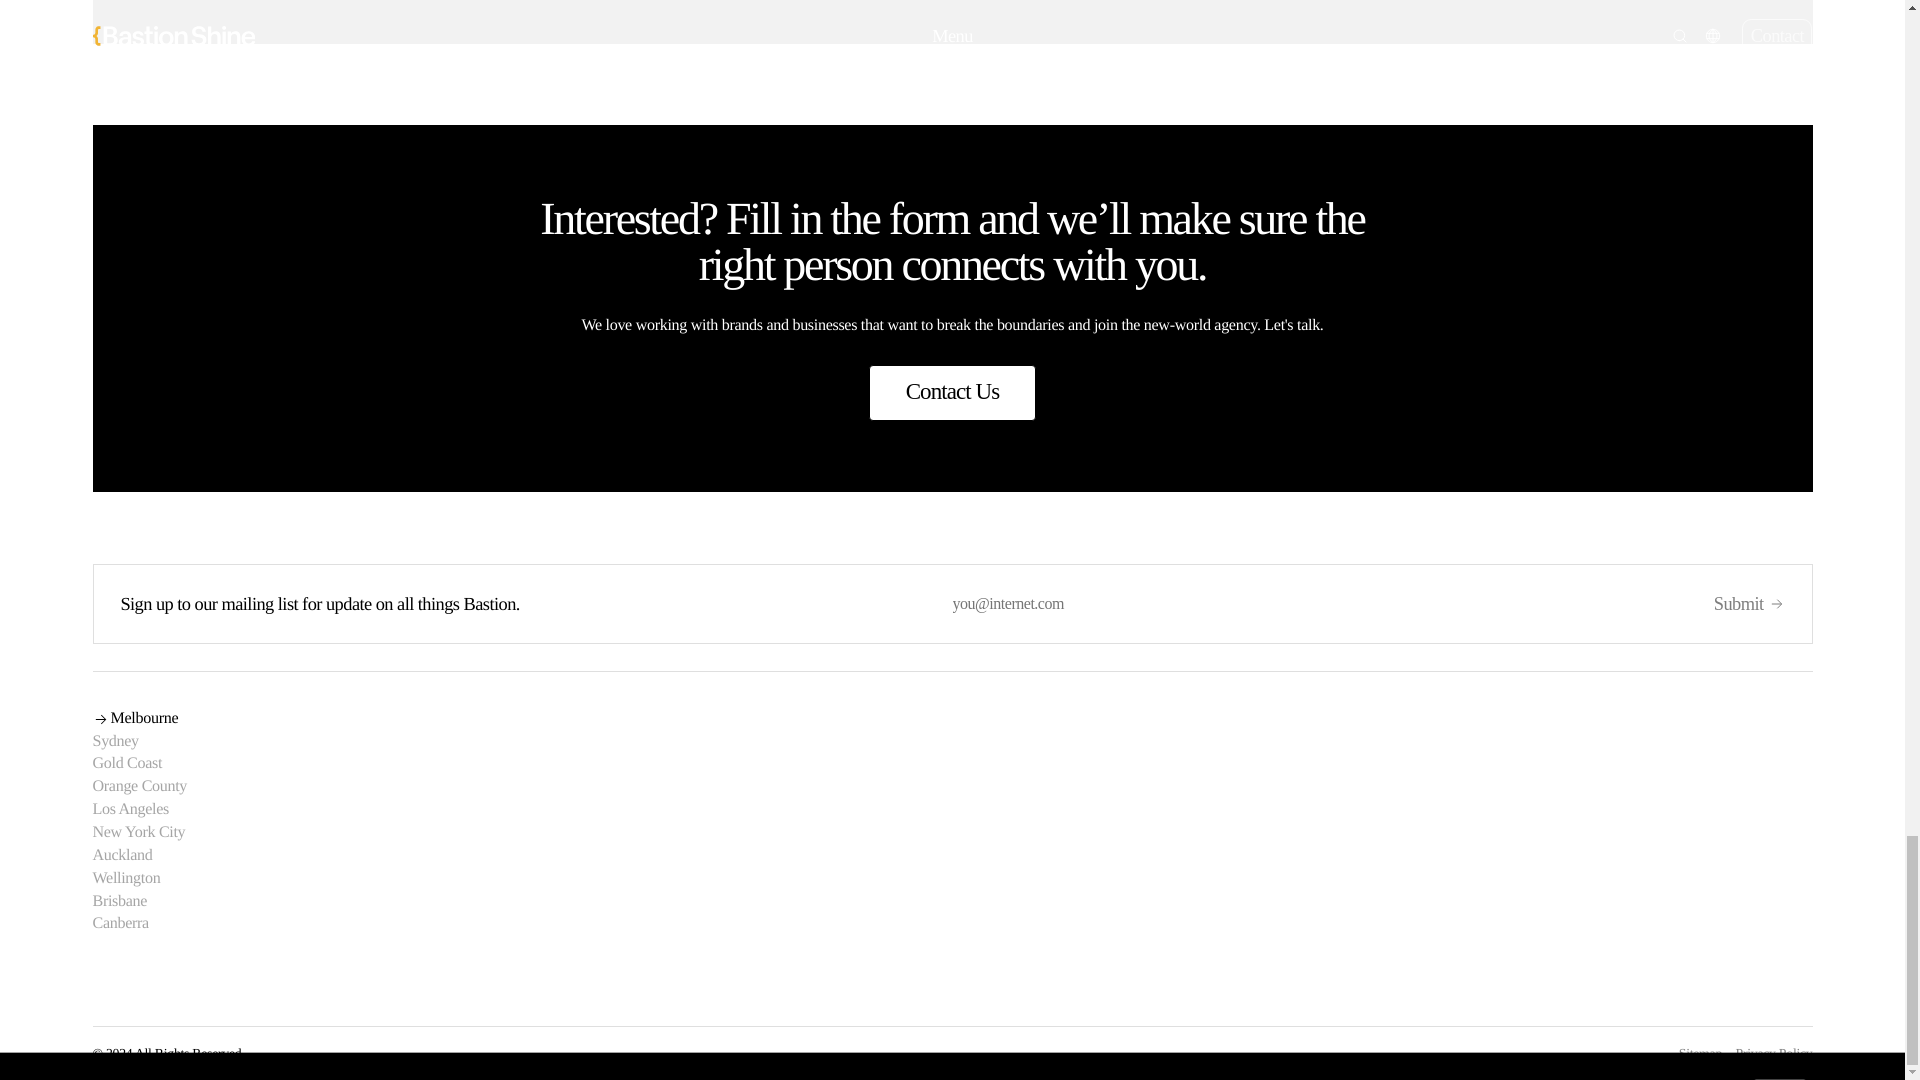 The width and height of the screenshot is (1920, 1080). What do you see at coordinates (522, 22) in the screenshot?
I see `Golden Gaytime Bites Photoshoot The Bachelorette` at bounding box center [522, 22].